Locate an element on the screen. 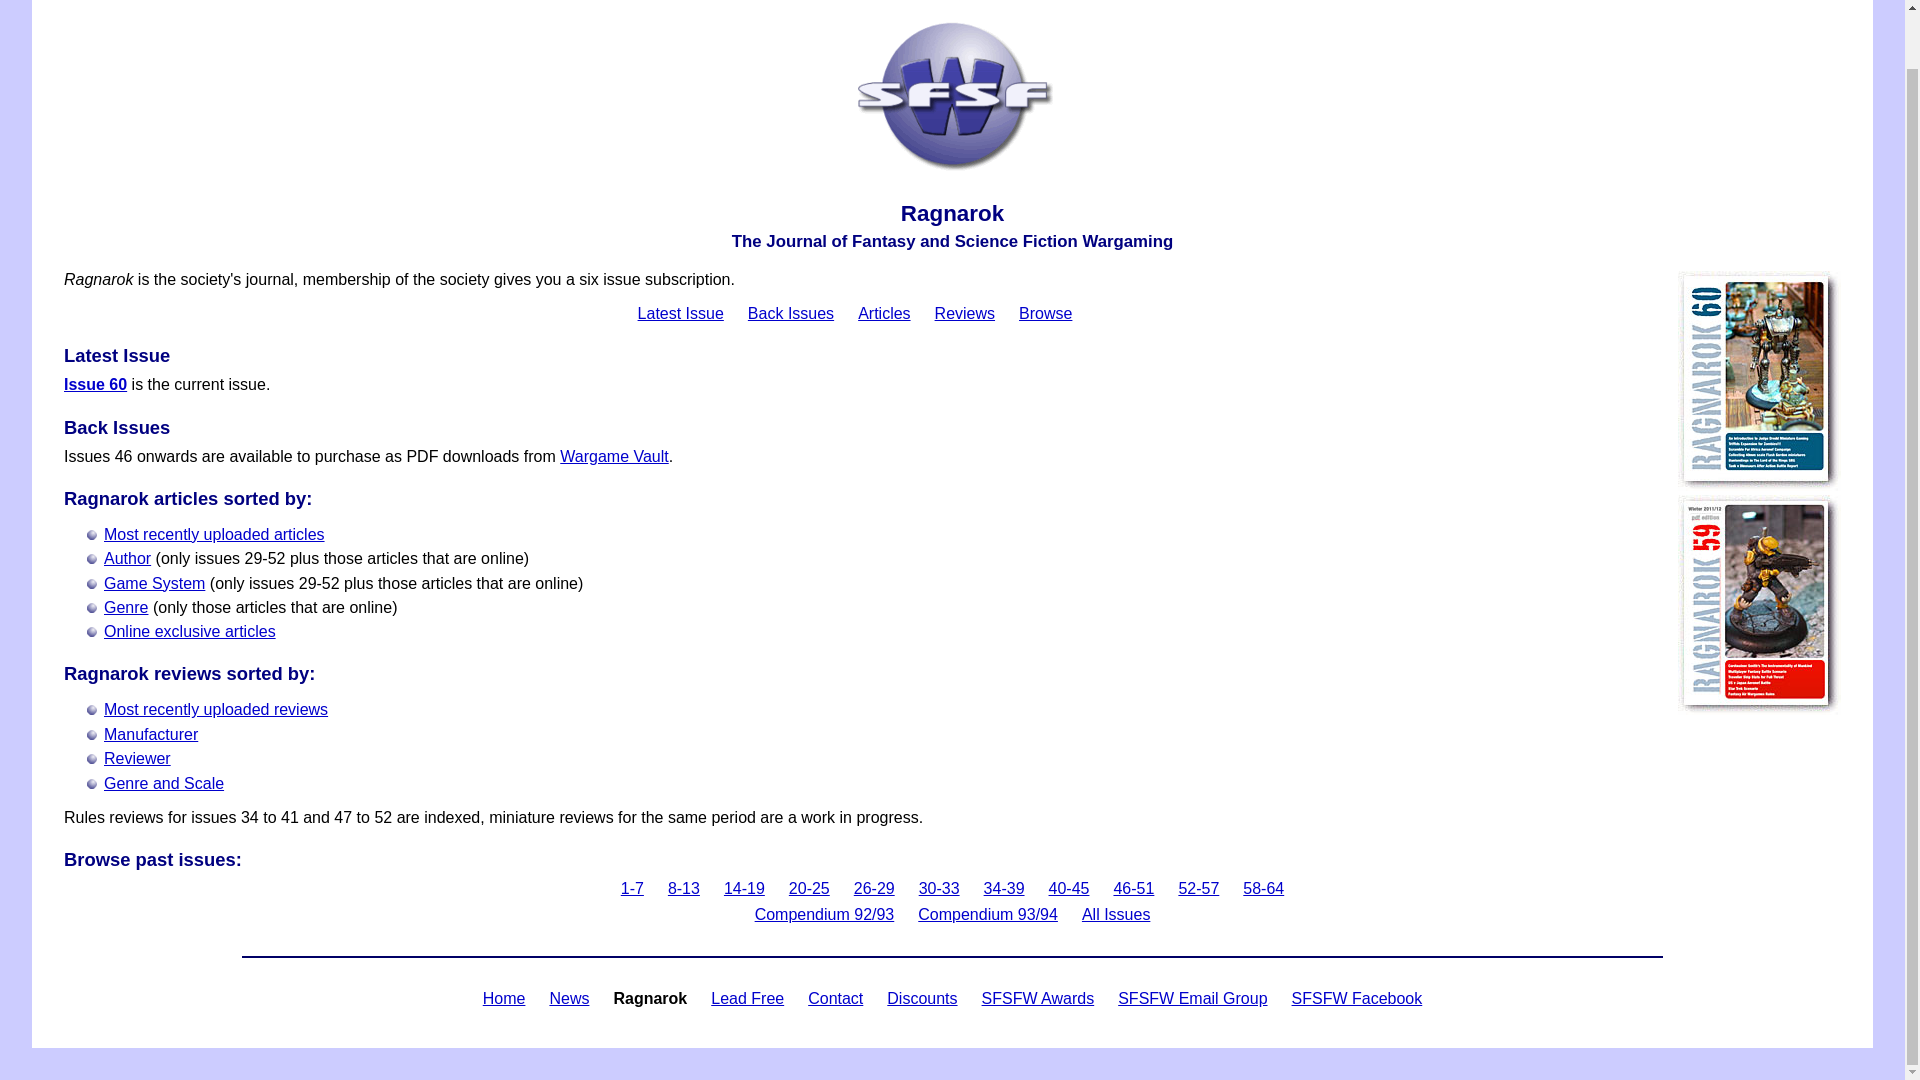  8-13 is located at coordinates (684, 888).